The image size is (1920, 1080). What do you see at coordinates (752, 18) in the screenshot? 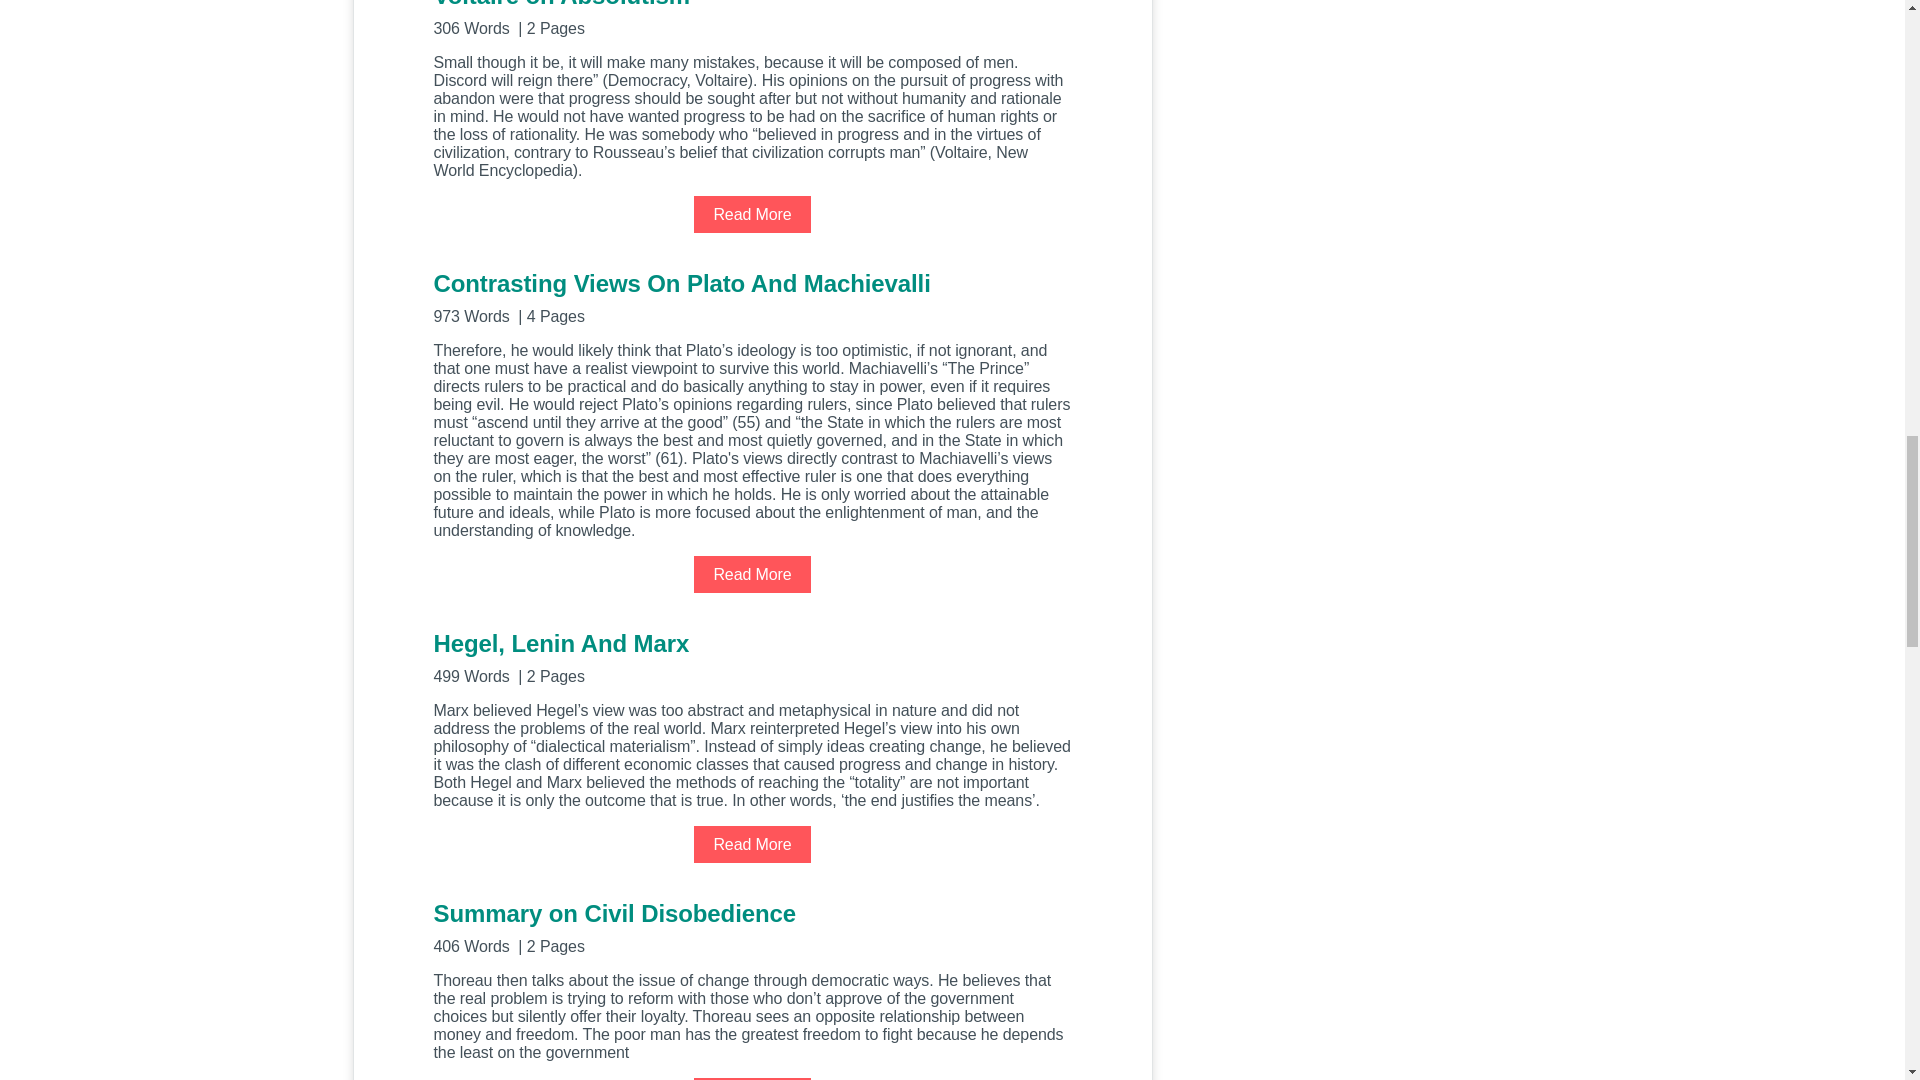
I see `Voltaire on Absolutism` at bounding box center [752, 18].